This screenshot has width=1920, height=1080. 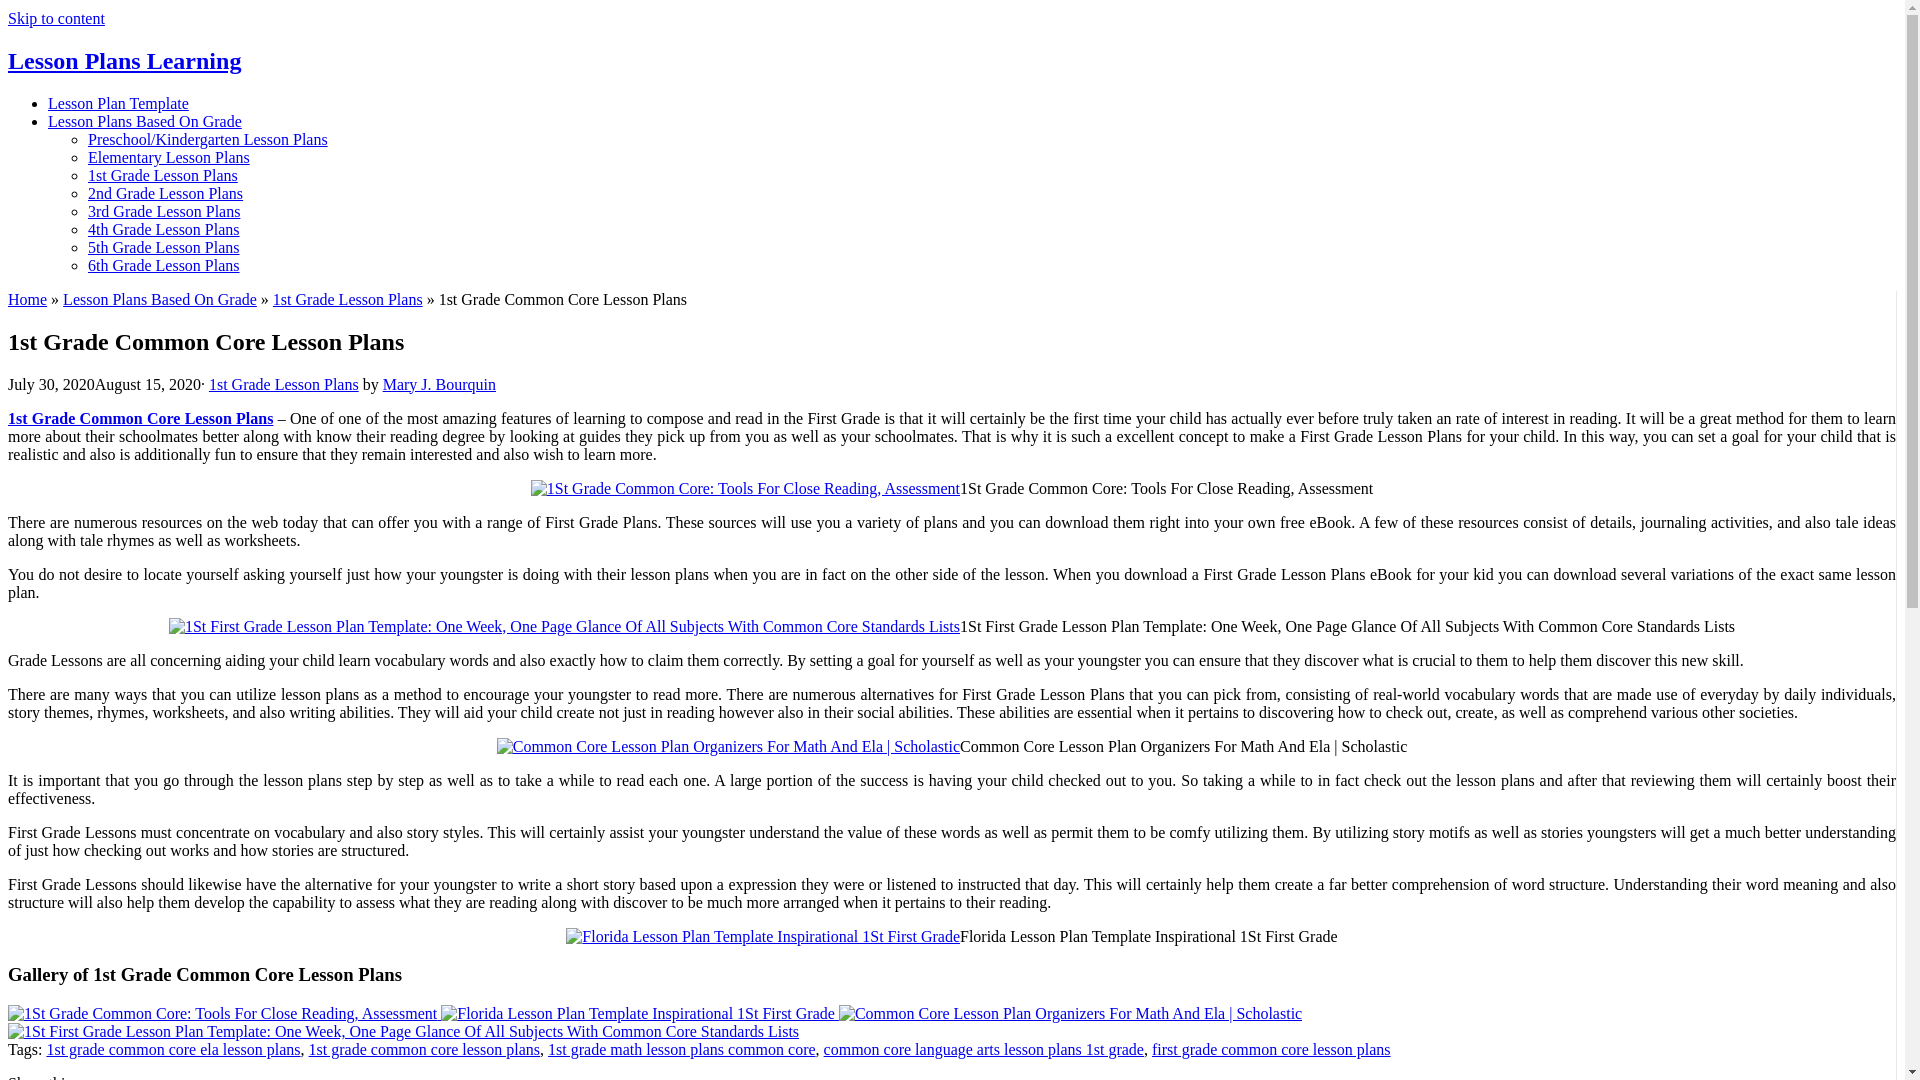 I want to click on Lesson Plans Based On Grade, so click(x=160, y=298).